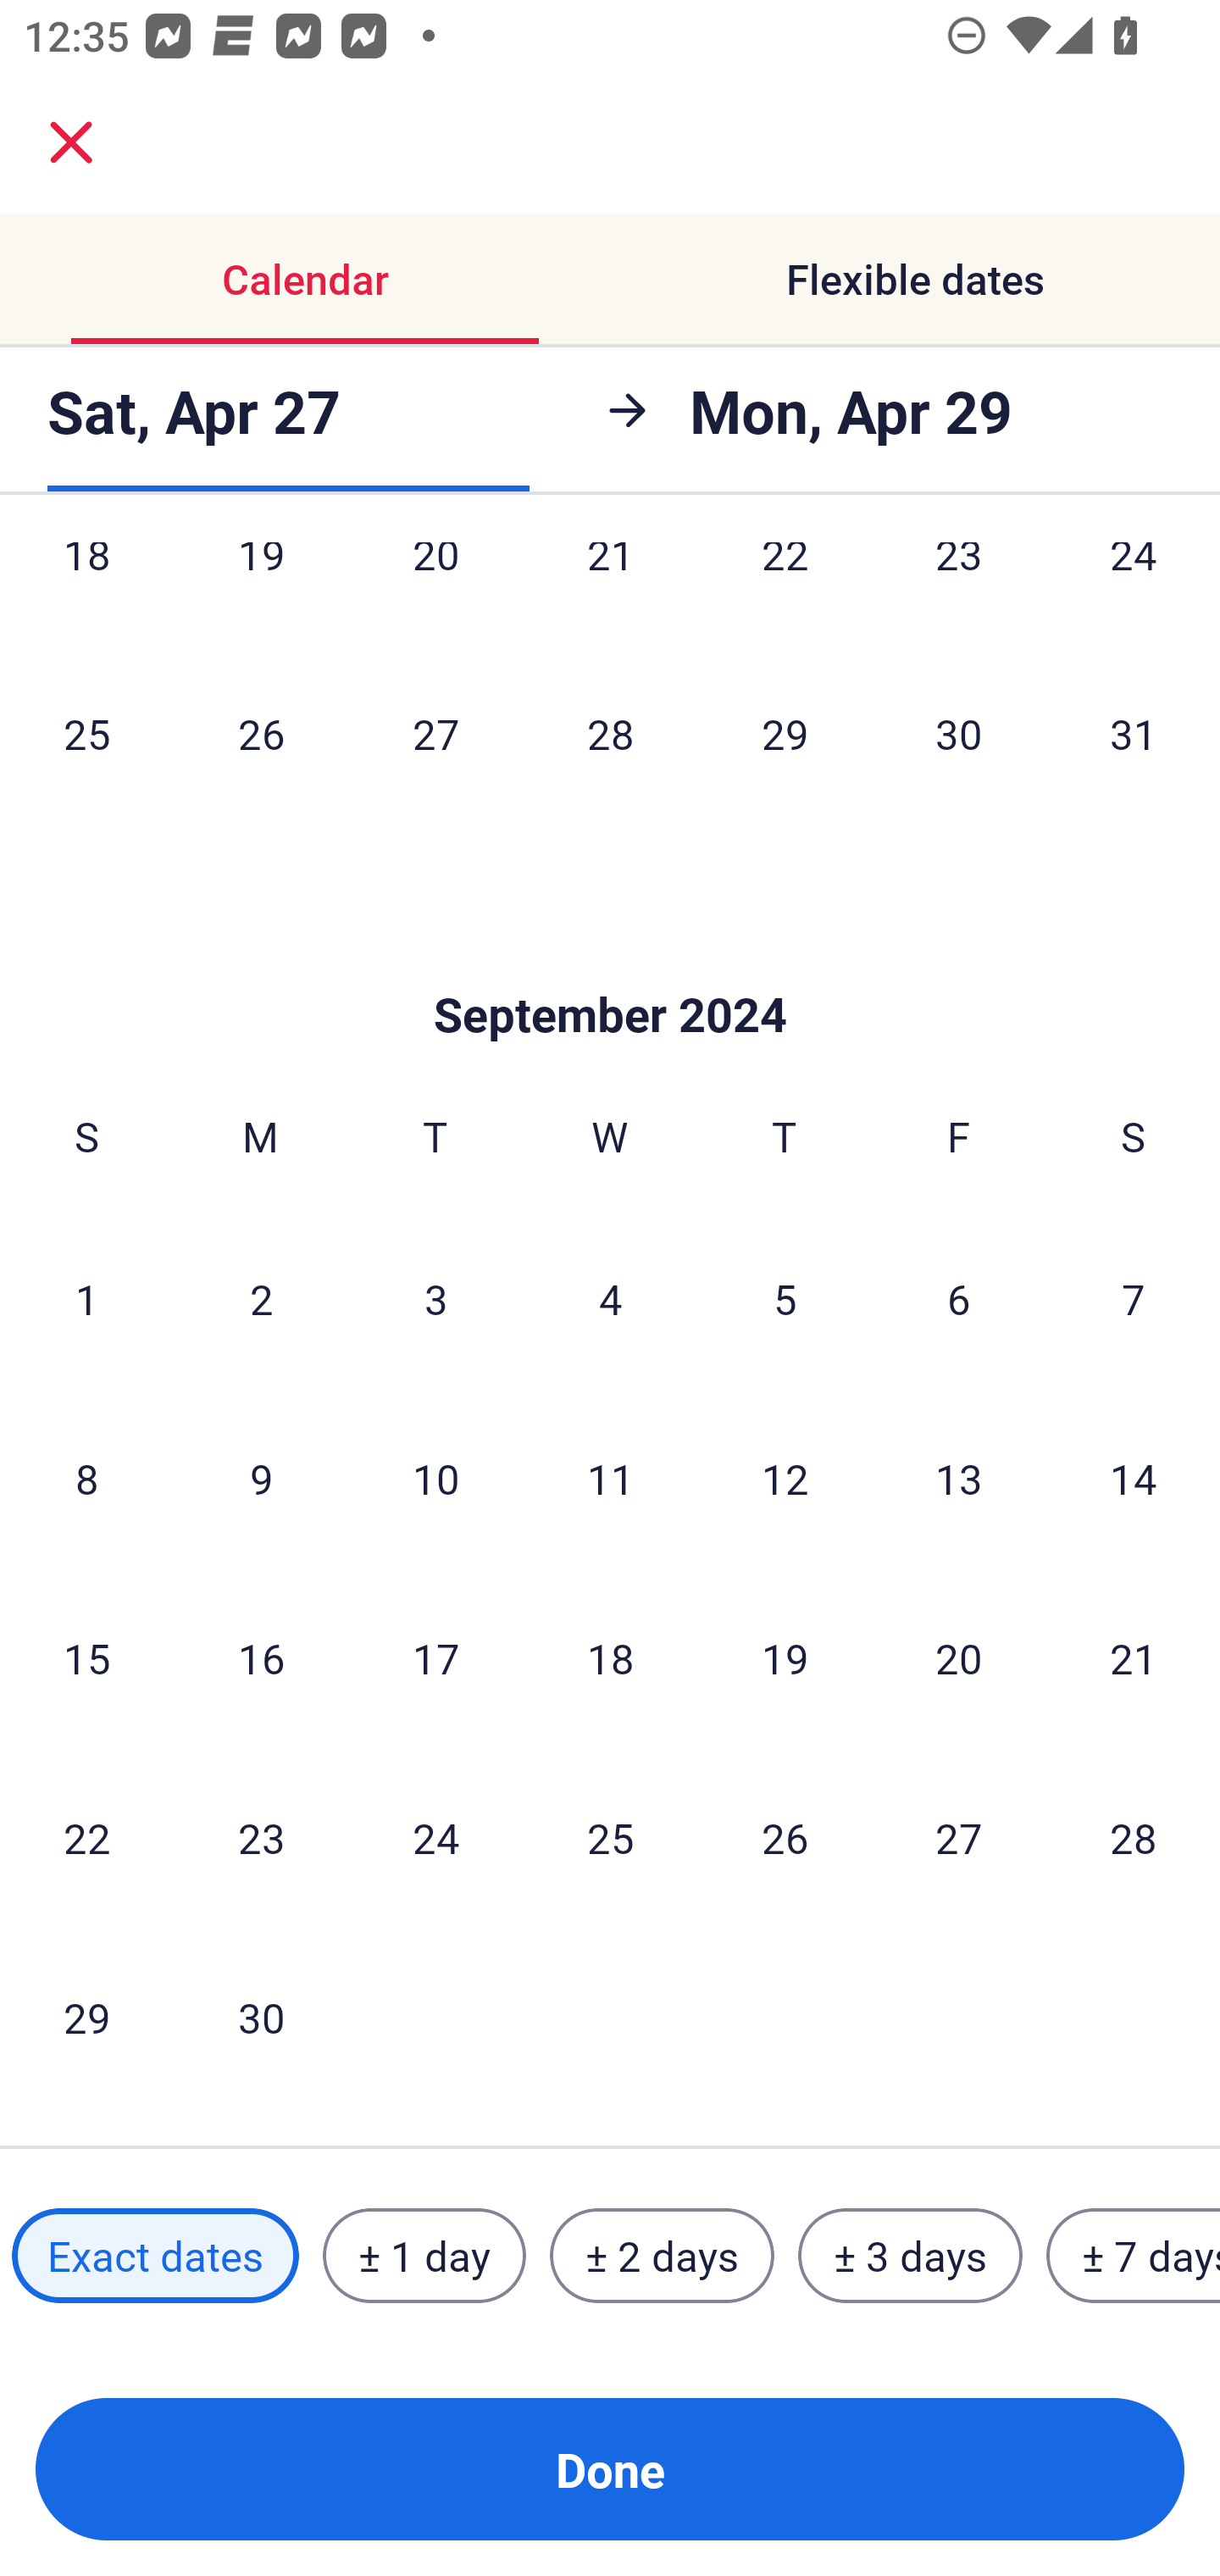 The height and width of the screenshot is (2576, 1220). I want to click on 28 Wednesday, August 28, 2024, so click(610, 732).